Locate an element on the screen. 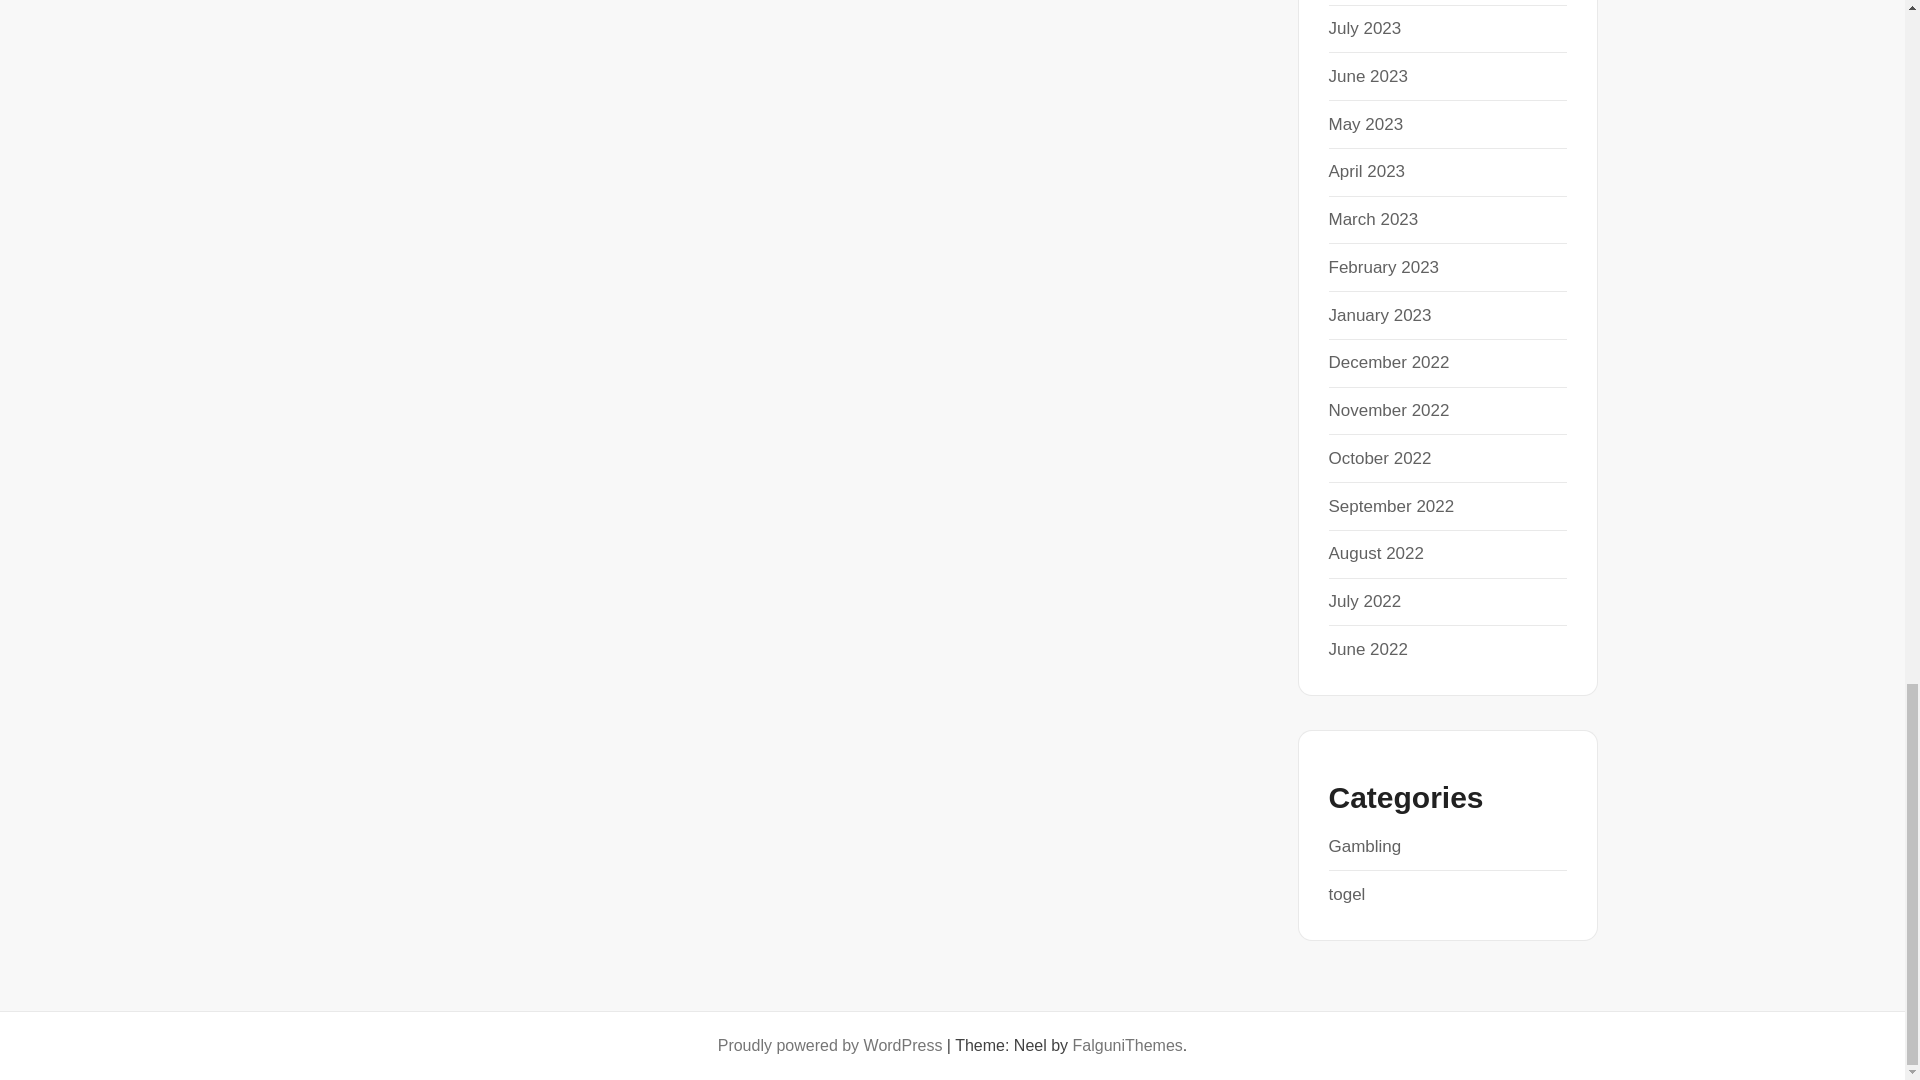 Image resolution: width=1920 pixels, height=1080 pixels. April 2023 is located at coordinates (1366, 172).